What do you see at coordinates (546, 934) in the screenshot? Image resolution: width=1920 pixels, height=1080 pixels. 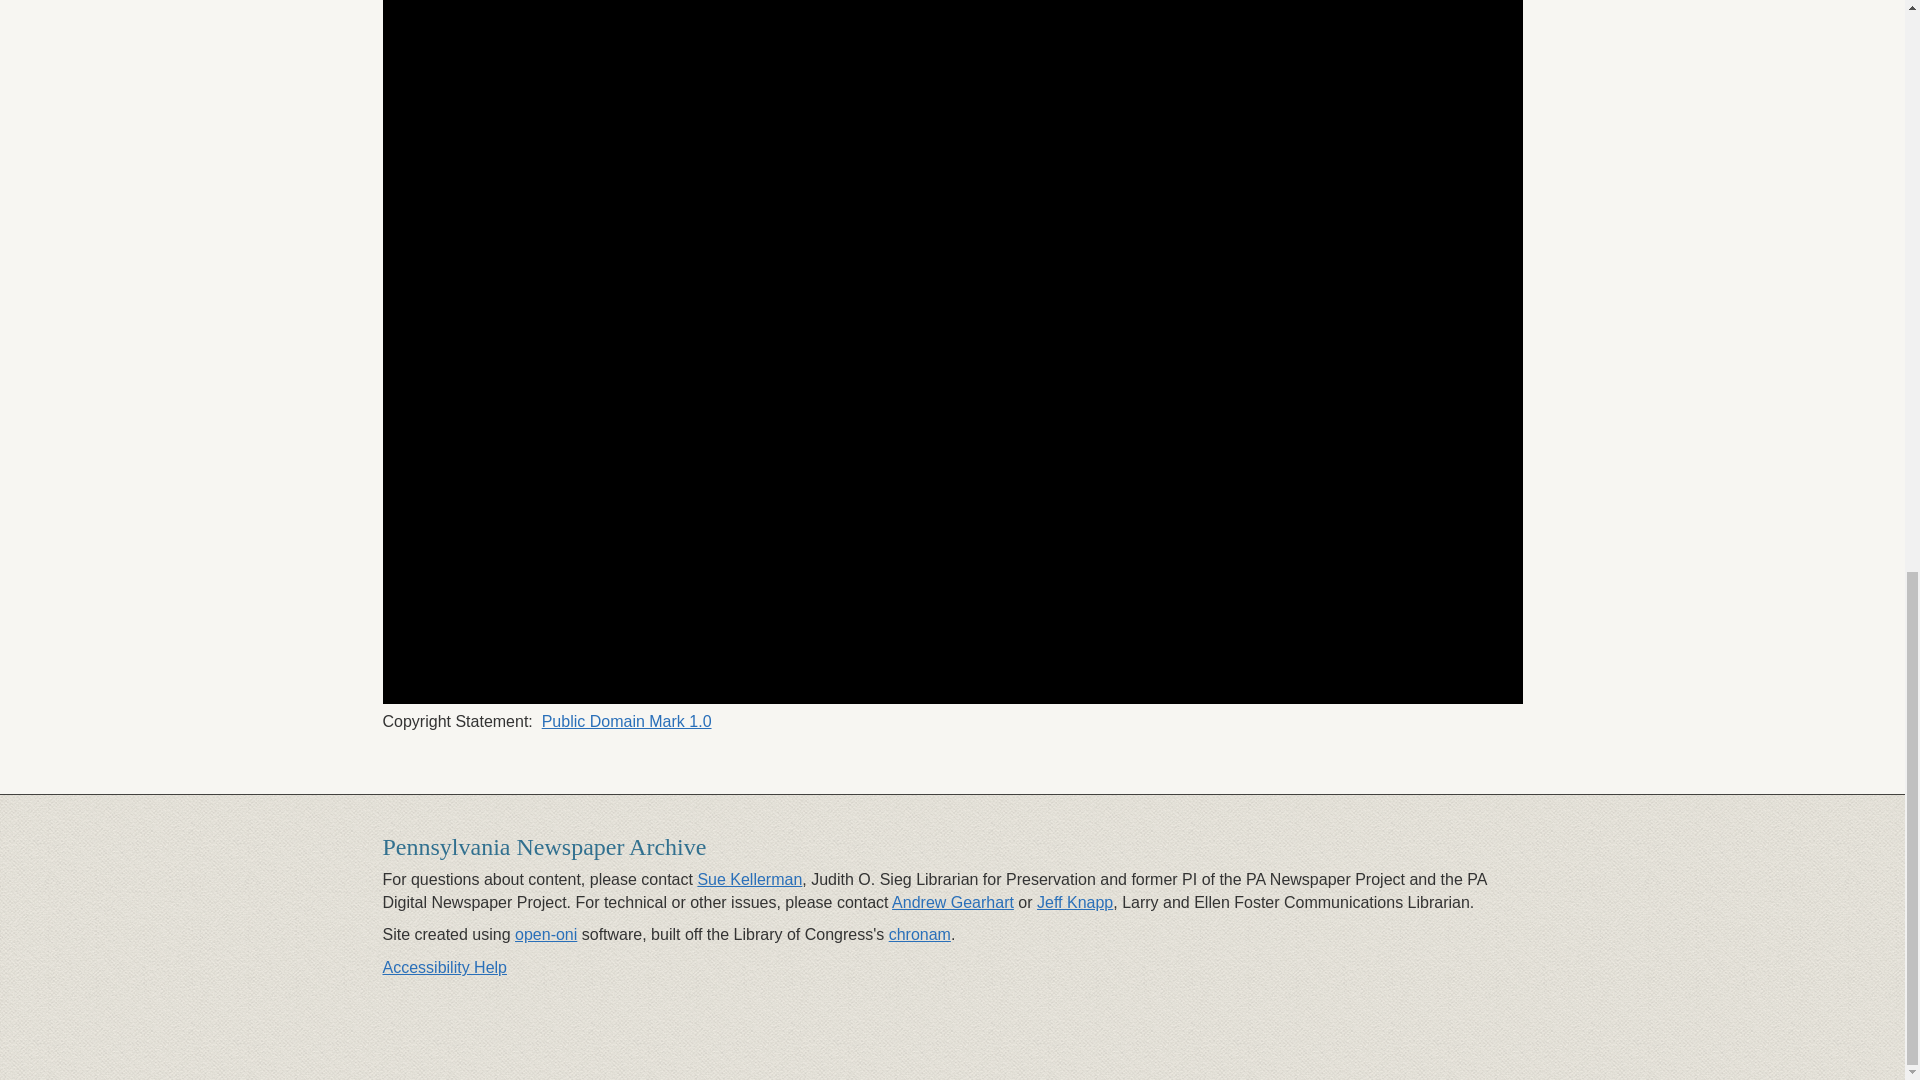 I see `open-oni` at bounding box center [546, 934].